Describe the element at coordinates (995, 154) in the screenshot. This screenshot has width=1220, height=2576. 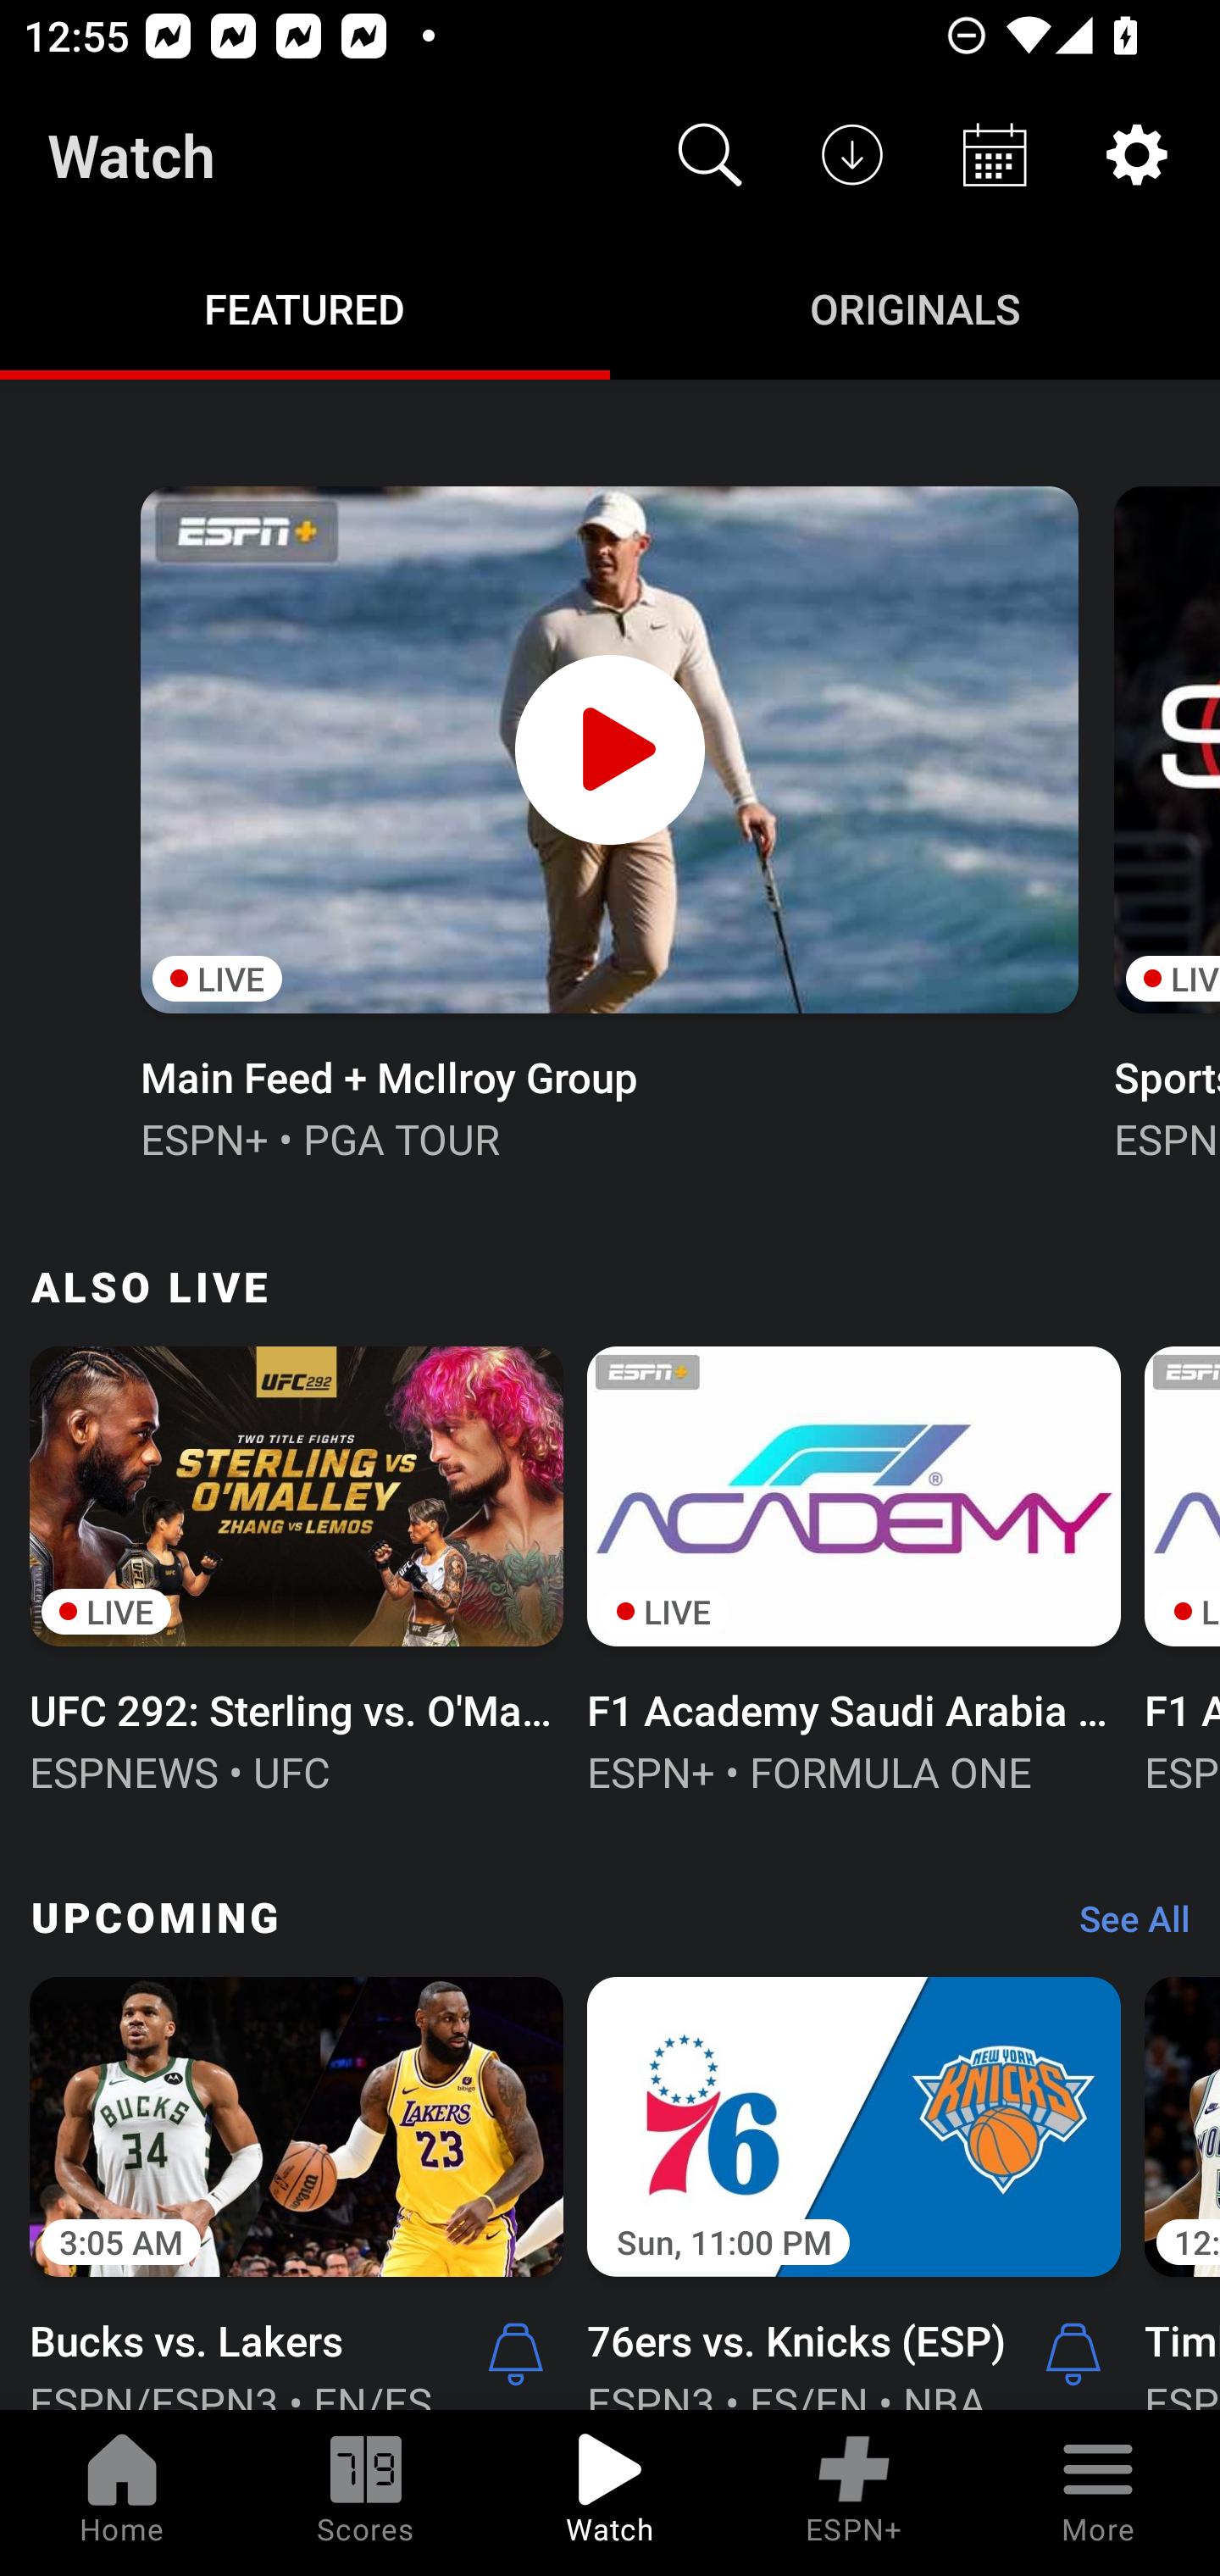
I see `Schedule` at that location.